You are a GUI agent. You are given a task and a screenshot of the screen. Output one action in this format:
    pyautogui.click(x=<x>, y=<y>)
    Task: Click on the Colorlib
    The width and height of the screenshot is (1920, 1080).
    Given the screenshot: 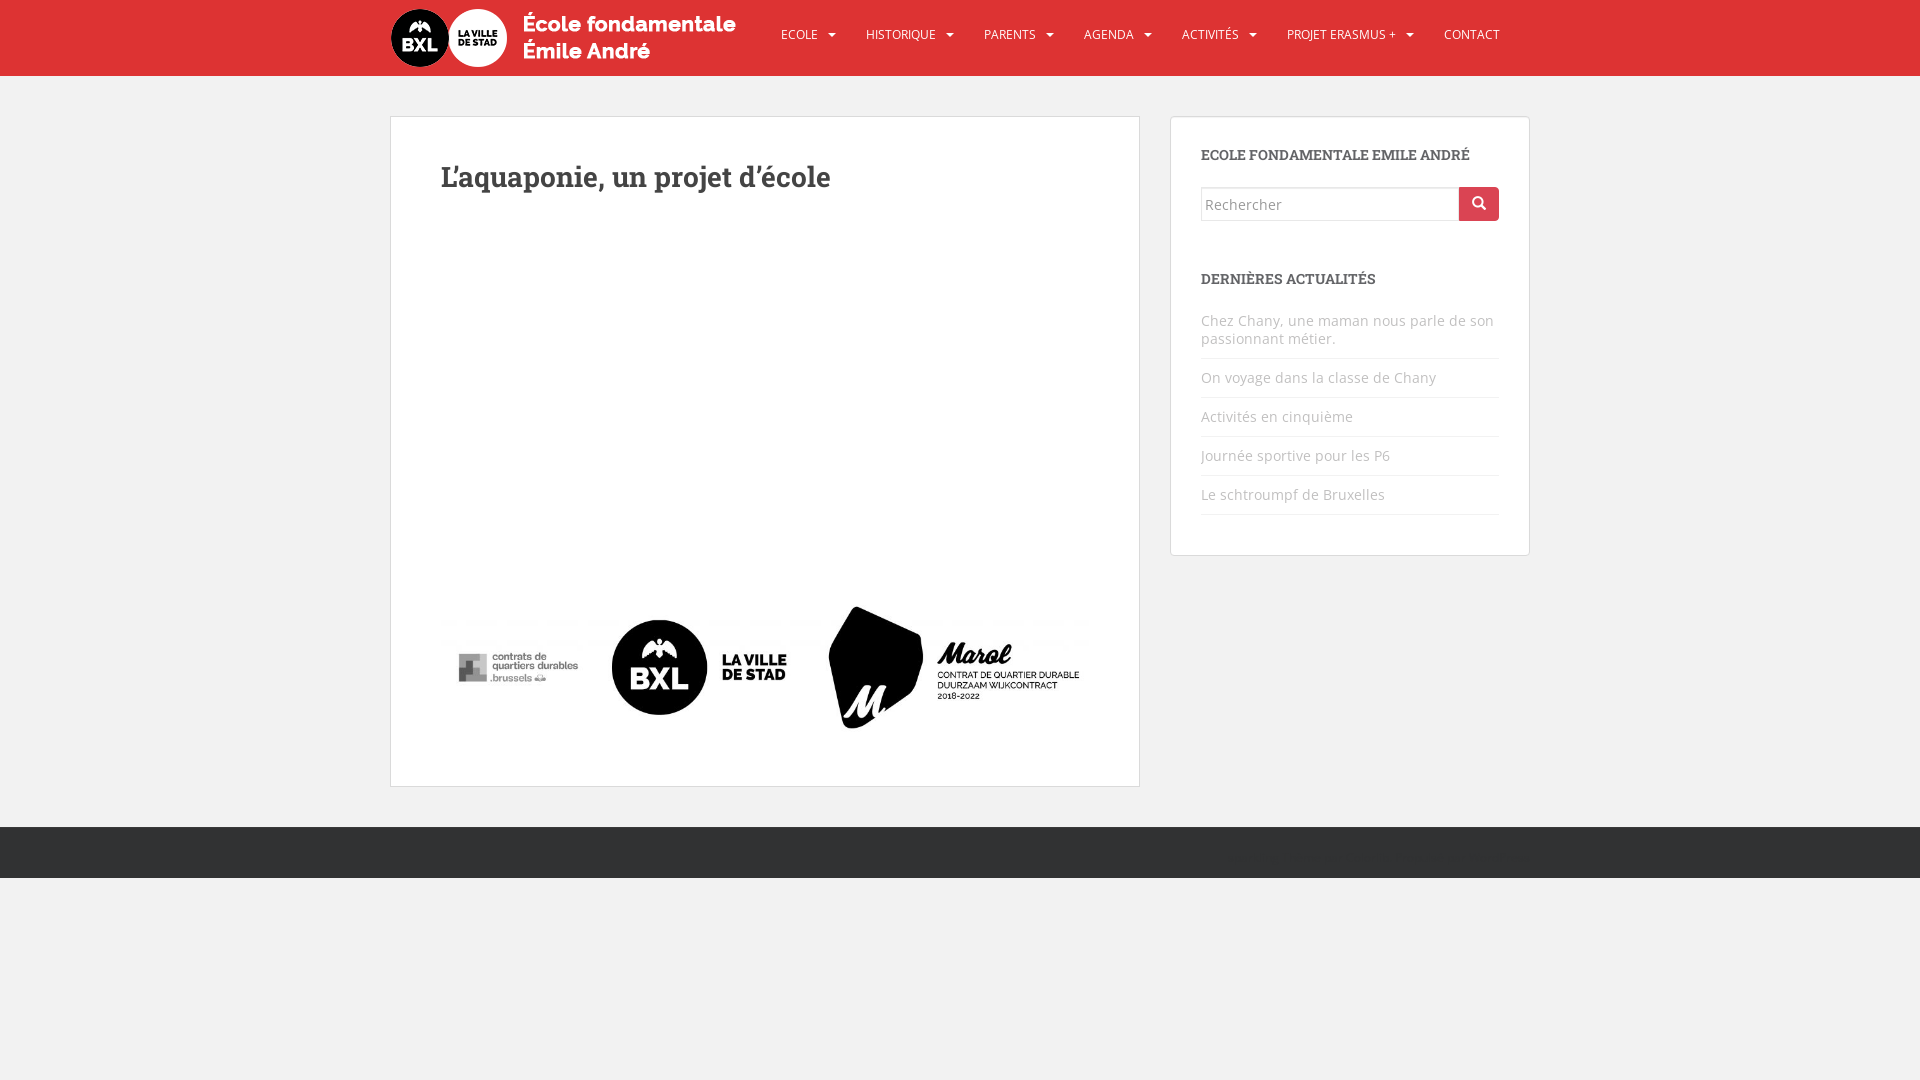 What is the action you would take?
    pyautogui.click(x=1368, y=858)
    